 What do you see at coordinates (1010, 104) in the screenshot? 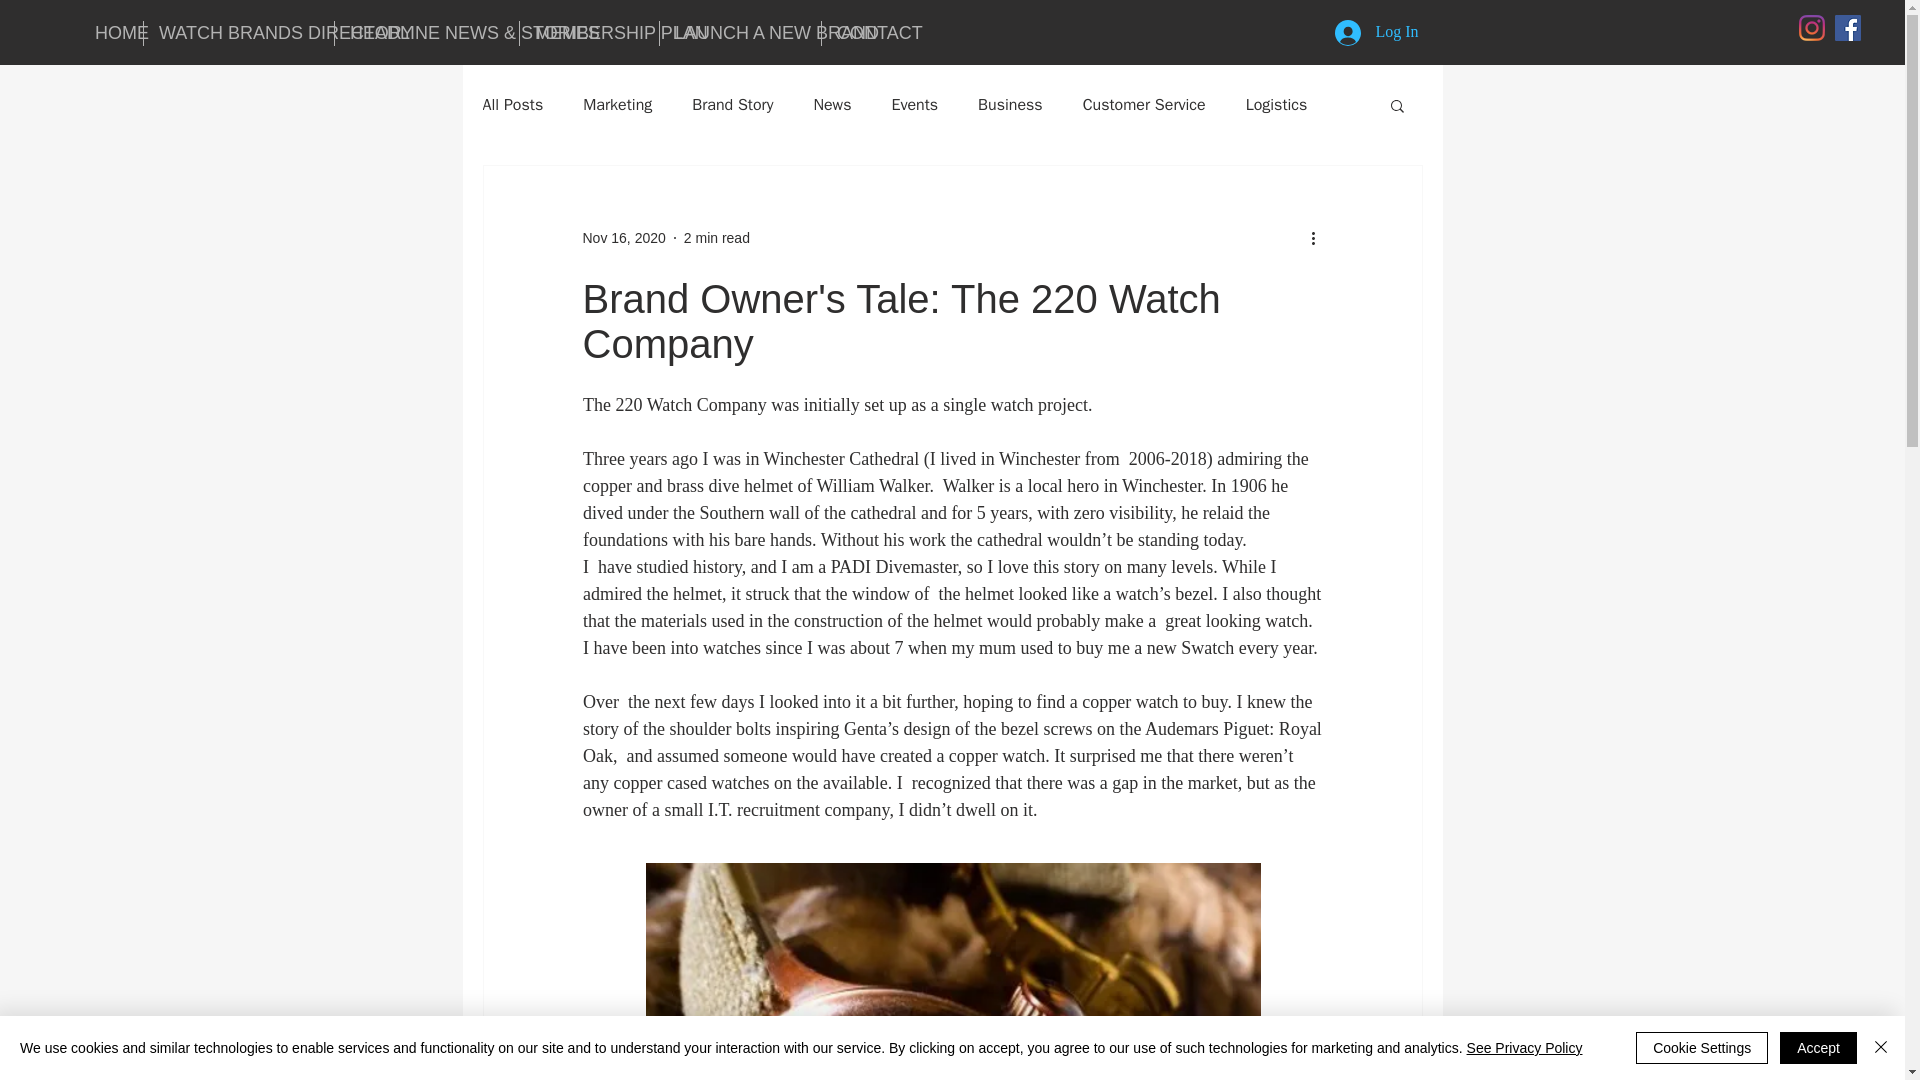
I see `Business` at bounding box center [1010, 104].